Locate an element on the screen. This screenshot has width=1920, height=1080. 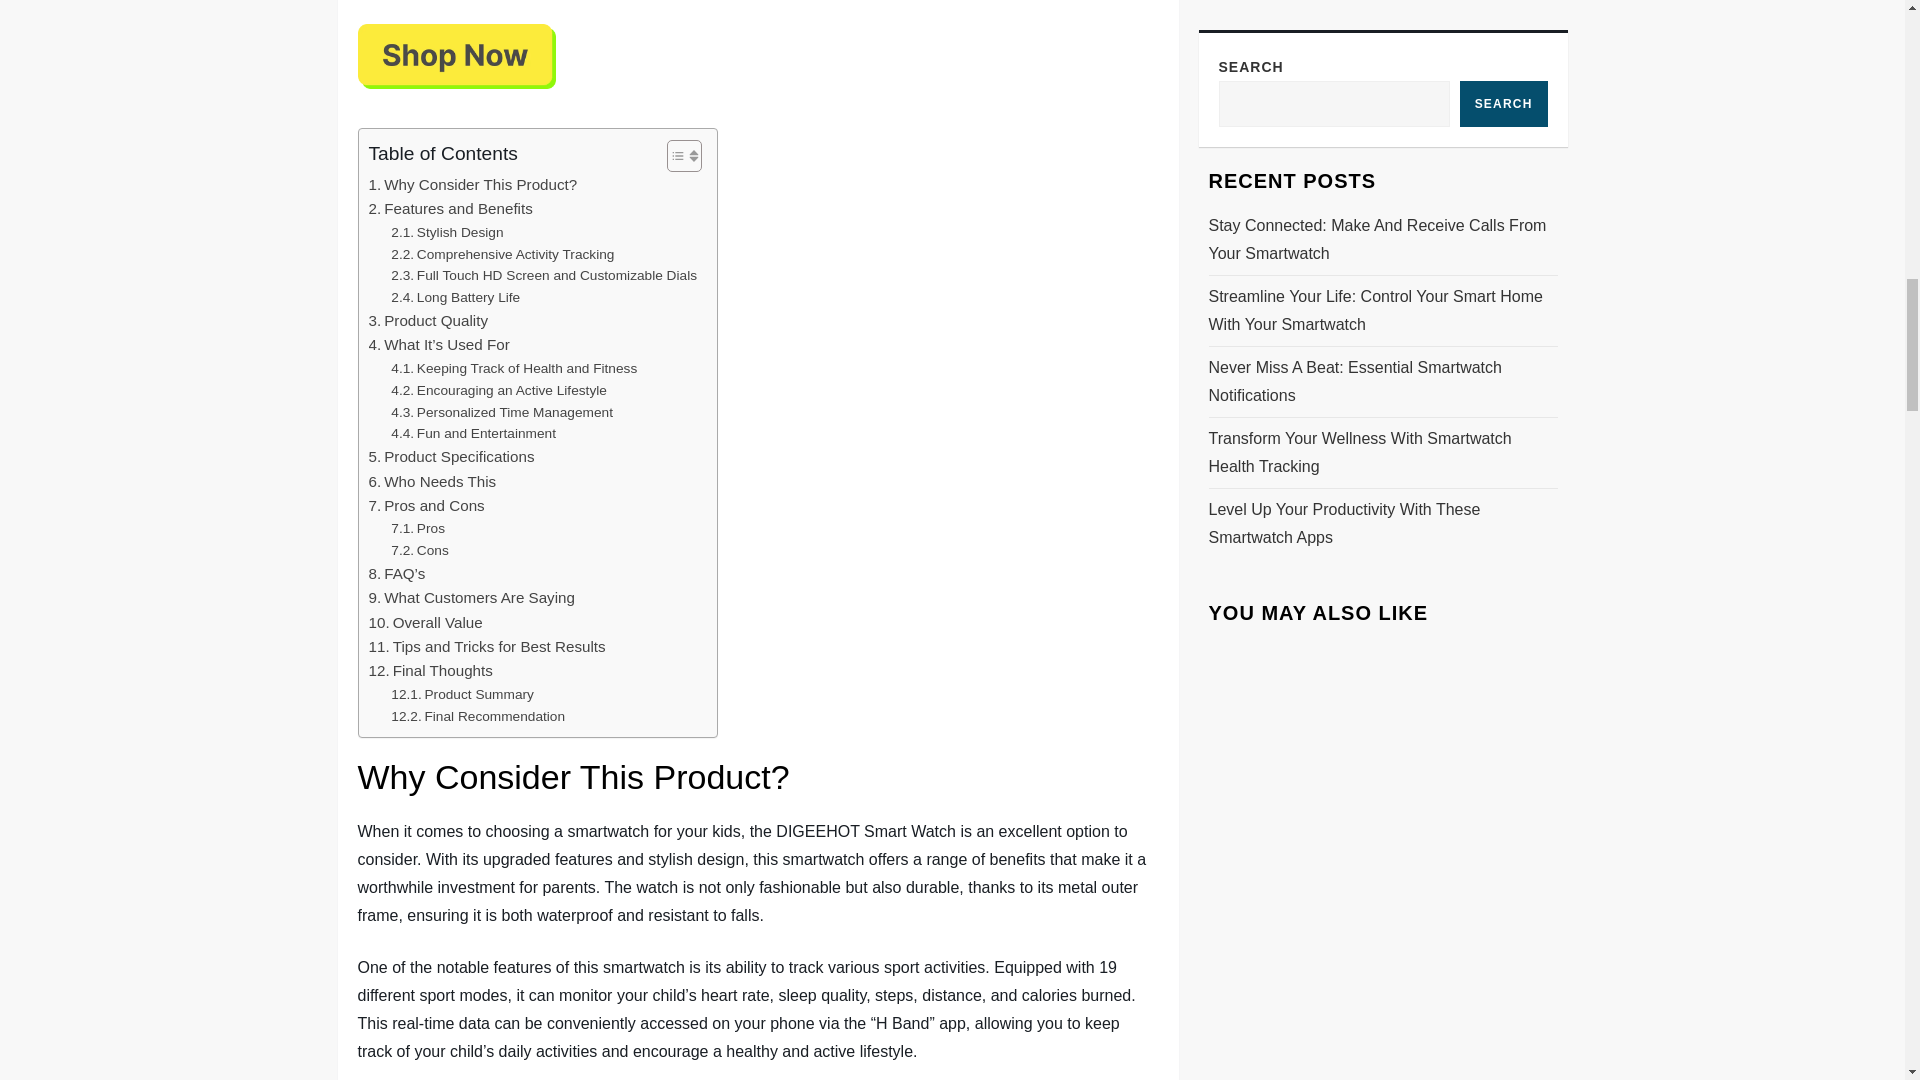
Personalized Time Management is located at coordinates (502, 412).